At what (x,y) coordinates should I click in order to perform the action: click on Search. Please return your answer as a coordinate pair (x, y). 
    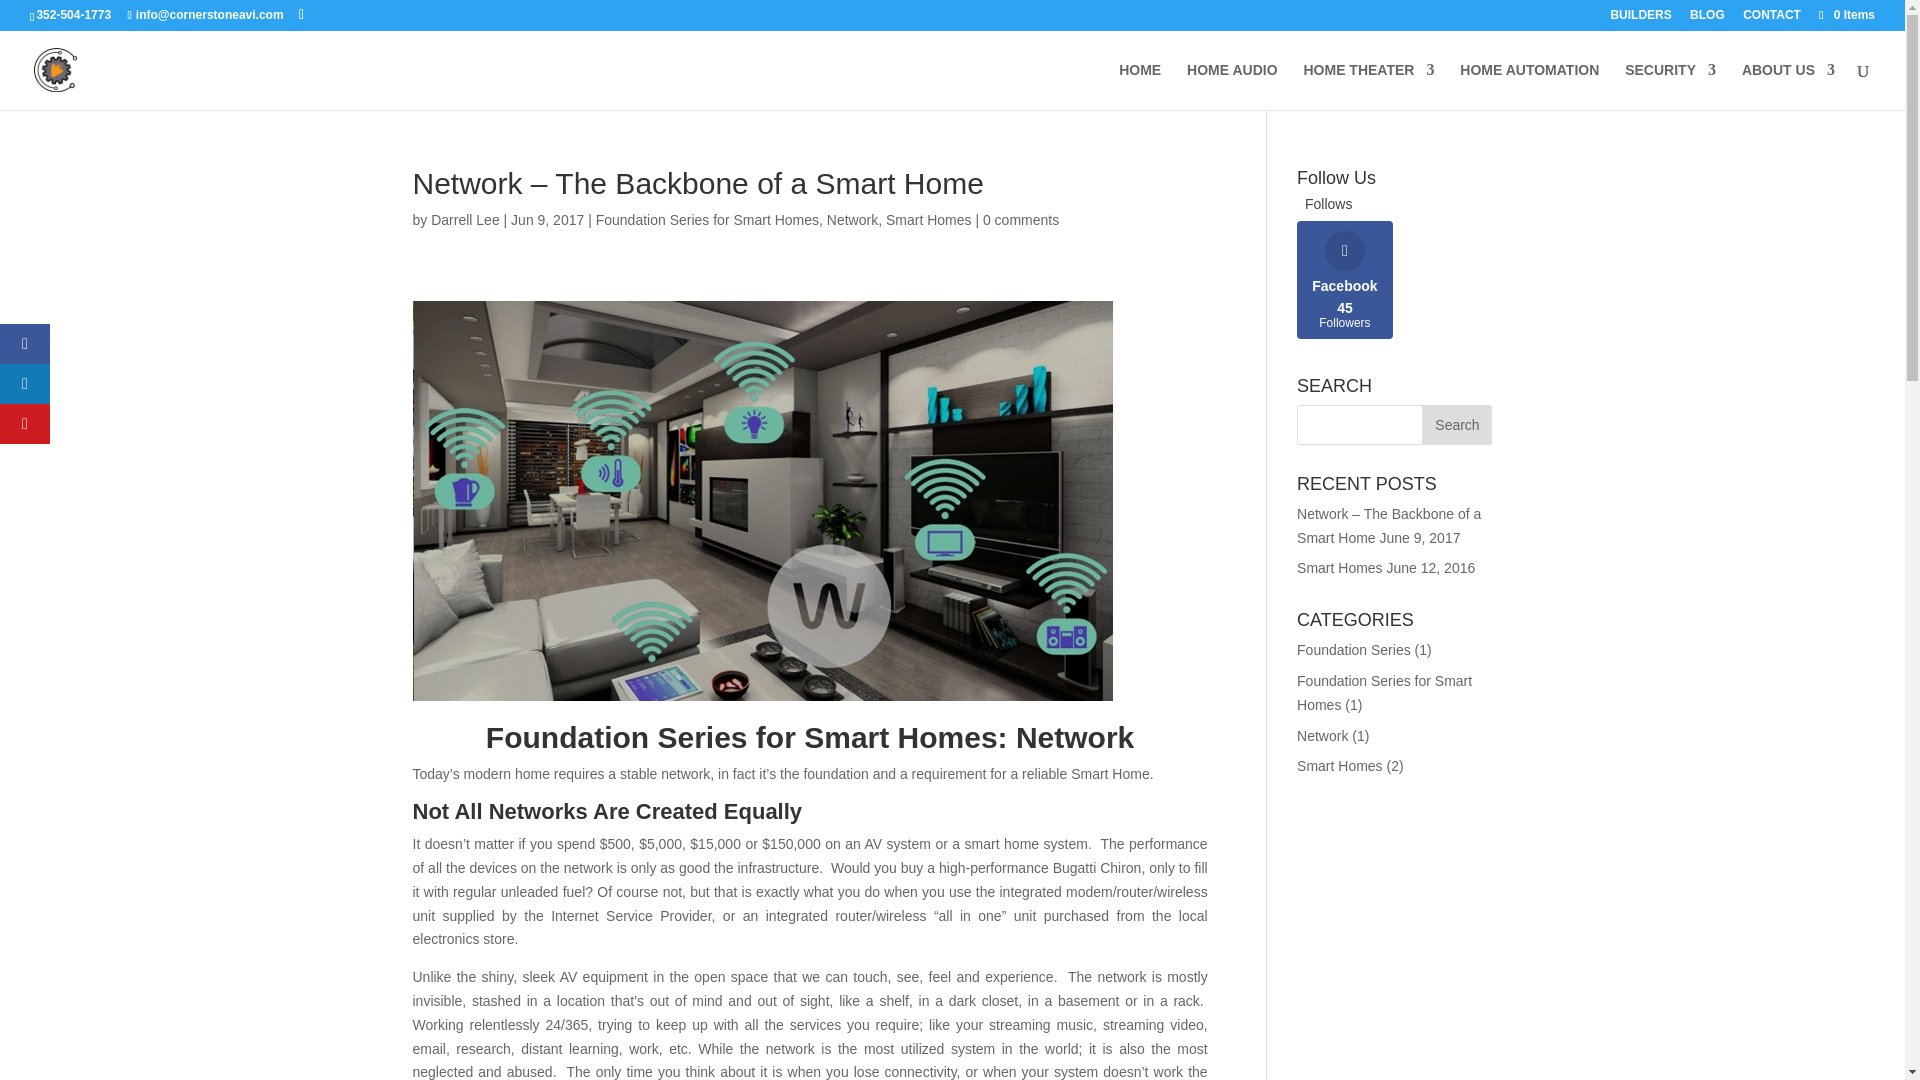
    Looking at the image, I should click on (464, 219).